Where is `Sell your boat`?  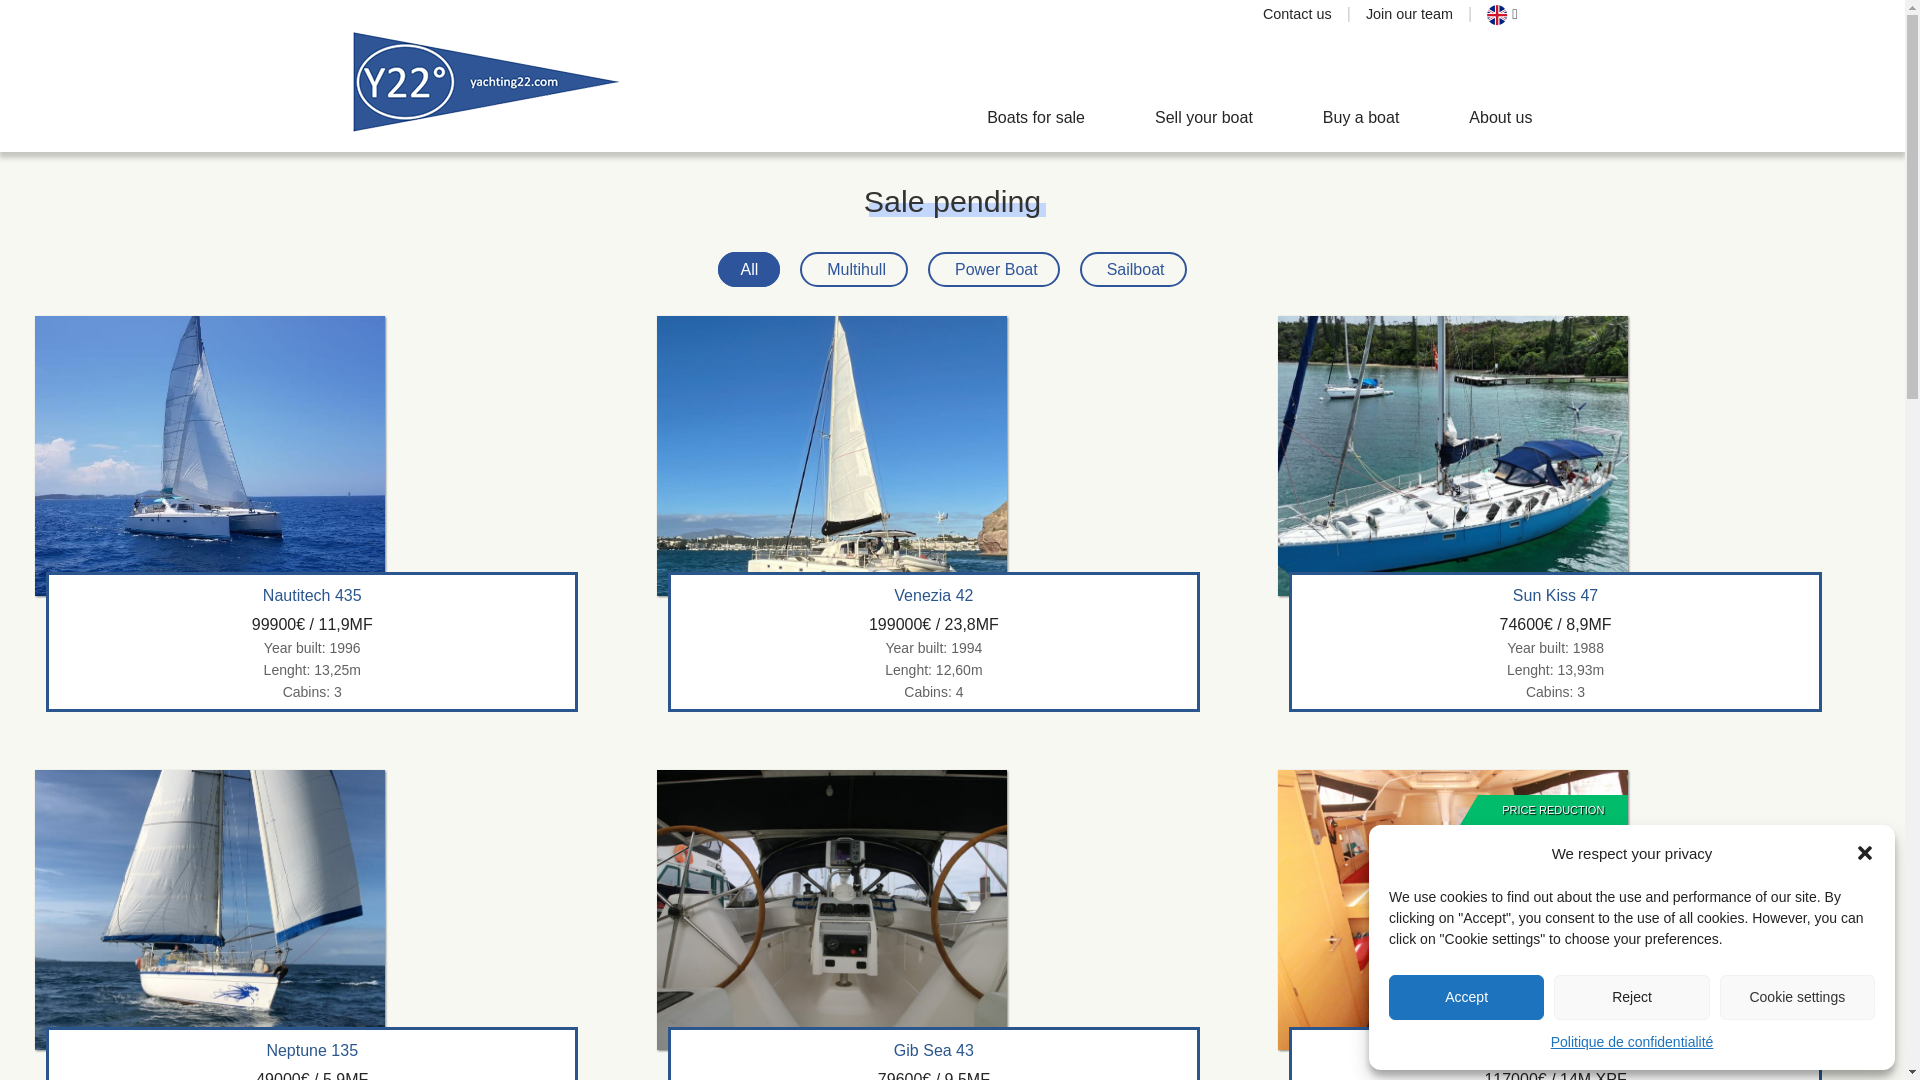
Sell your boat is located at coordinates (1204, 118).